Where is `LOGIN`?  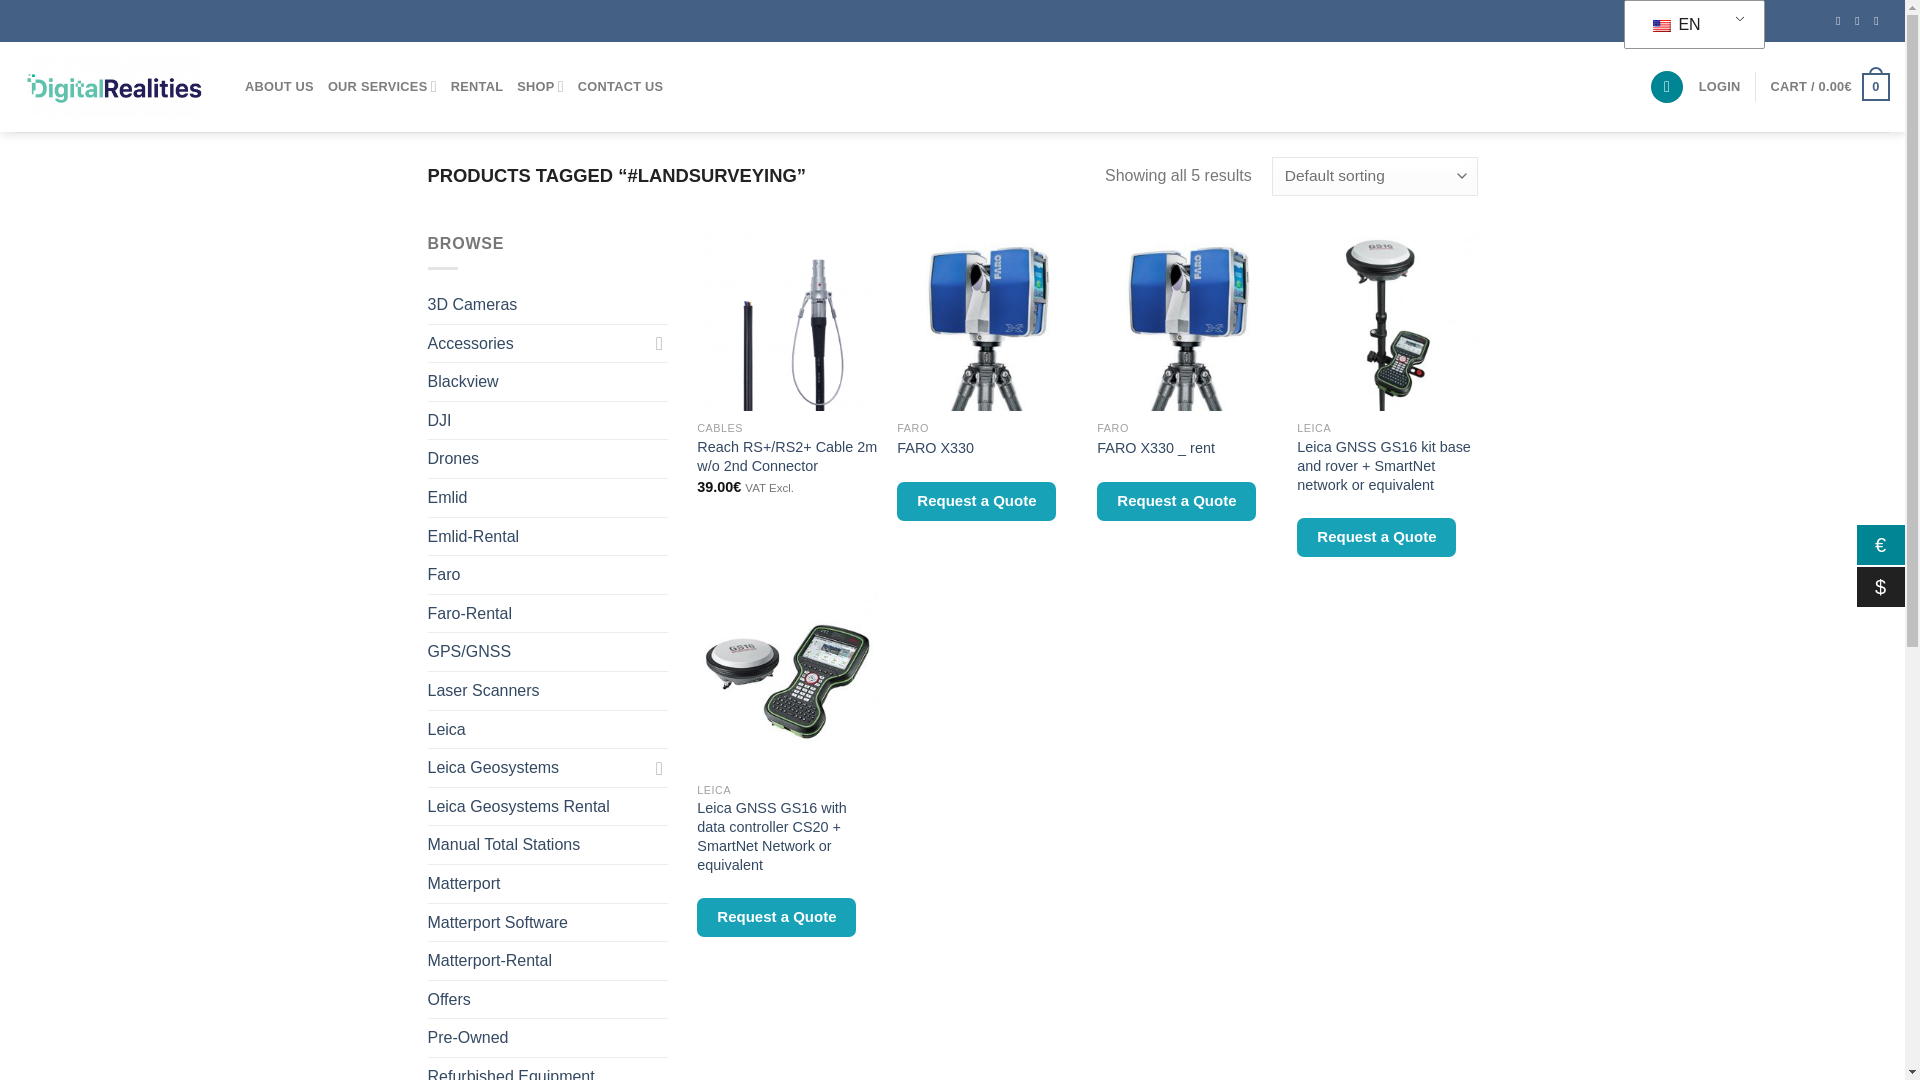 LOGIN is located at coordinates (1720, 86).